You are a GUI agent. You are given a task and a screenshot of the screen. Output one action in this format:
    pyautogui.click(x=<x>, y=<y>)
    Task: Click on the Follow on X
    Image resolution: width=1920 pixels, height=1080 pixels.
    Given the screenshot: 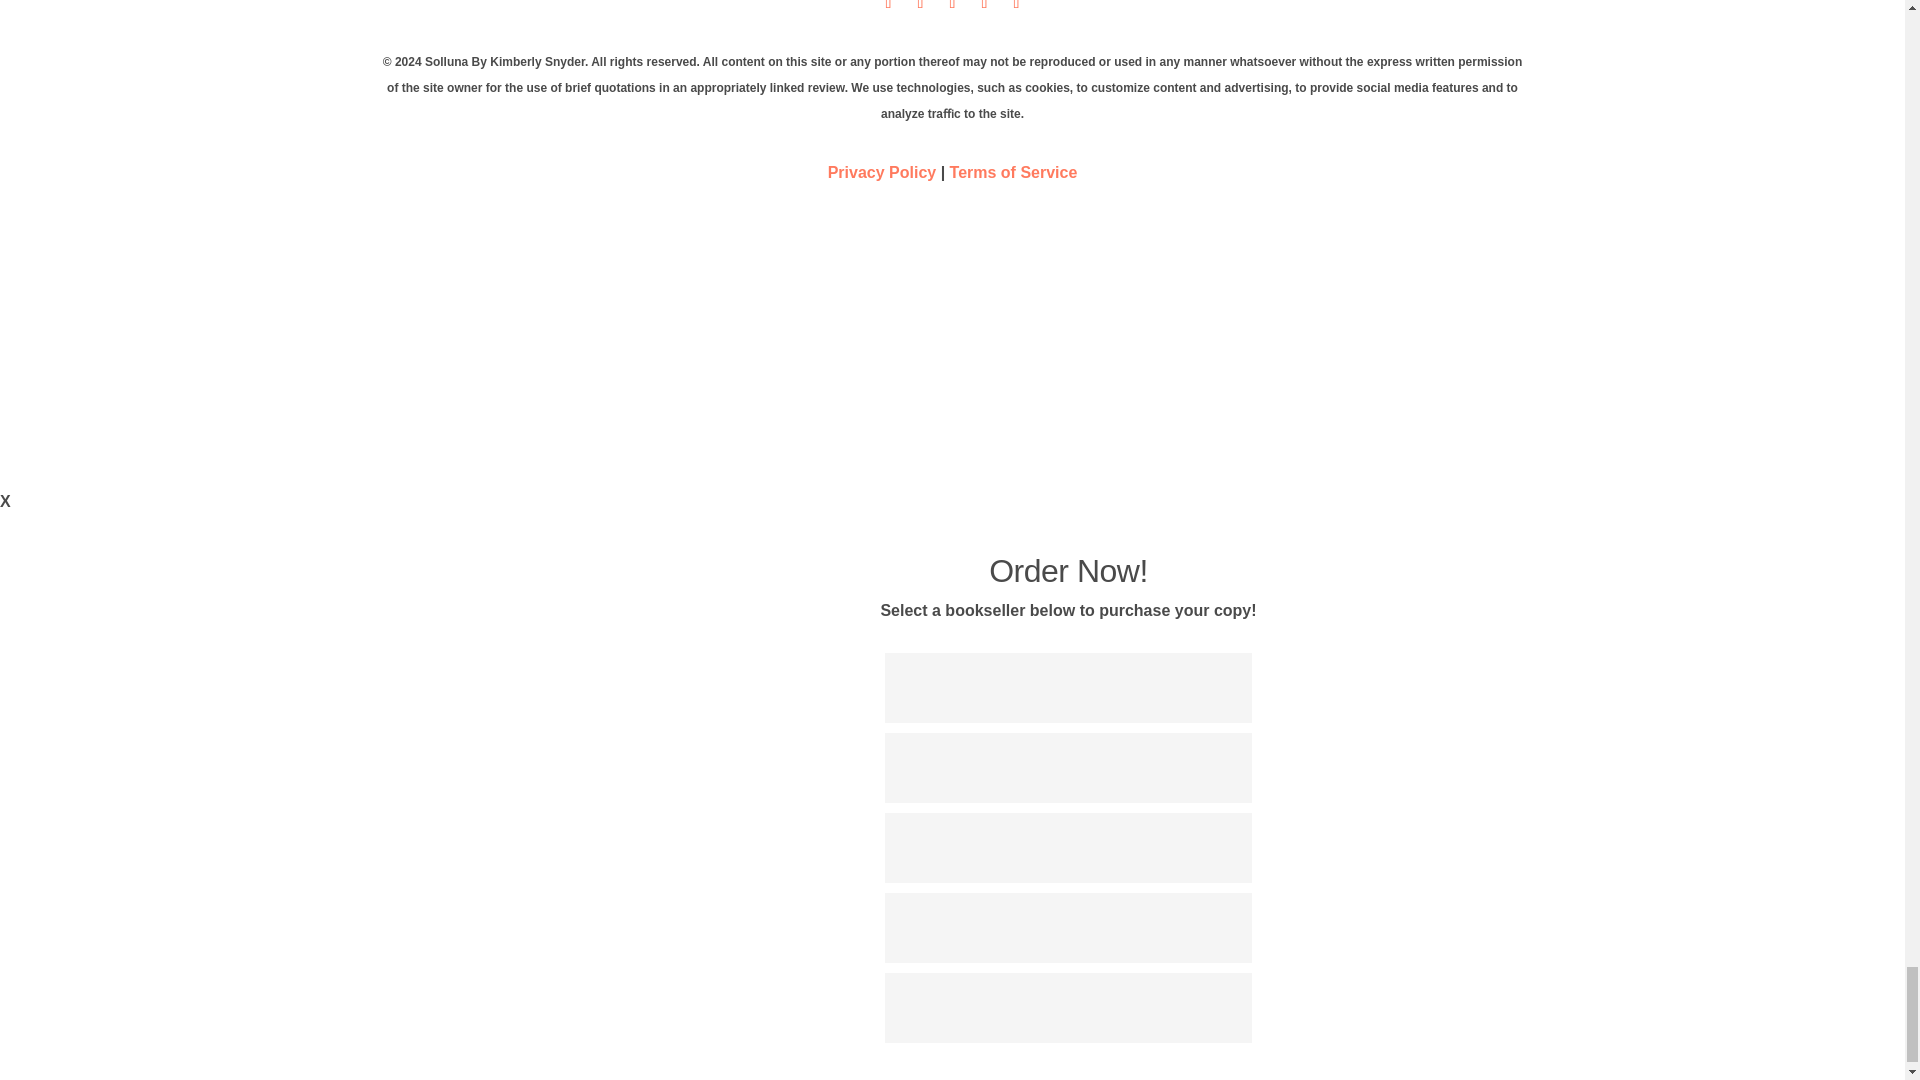 What is the action you would take?
    pyautogui.click(x=888, y=10)
    